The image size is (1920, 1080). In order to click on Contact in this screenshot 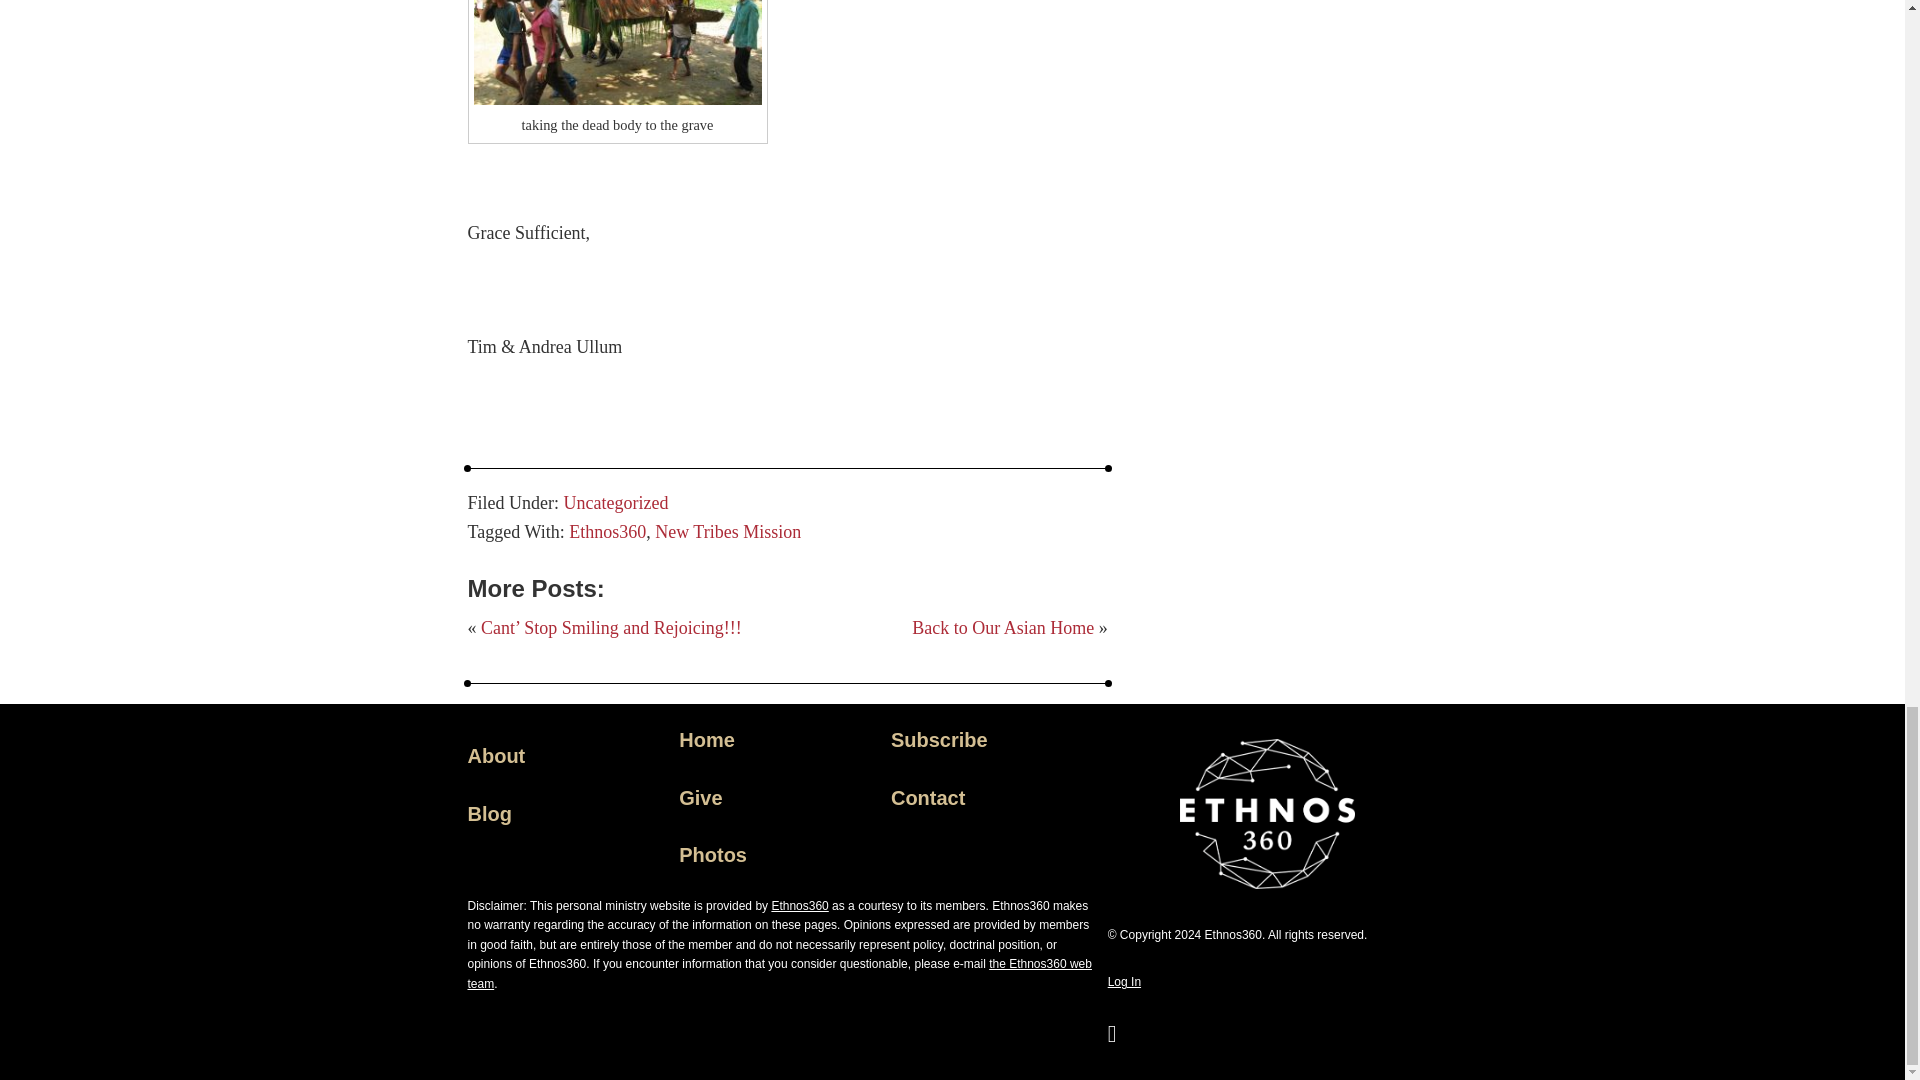, I will do `click(928, 798)`.